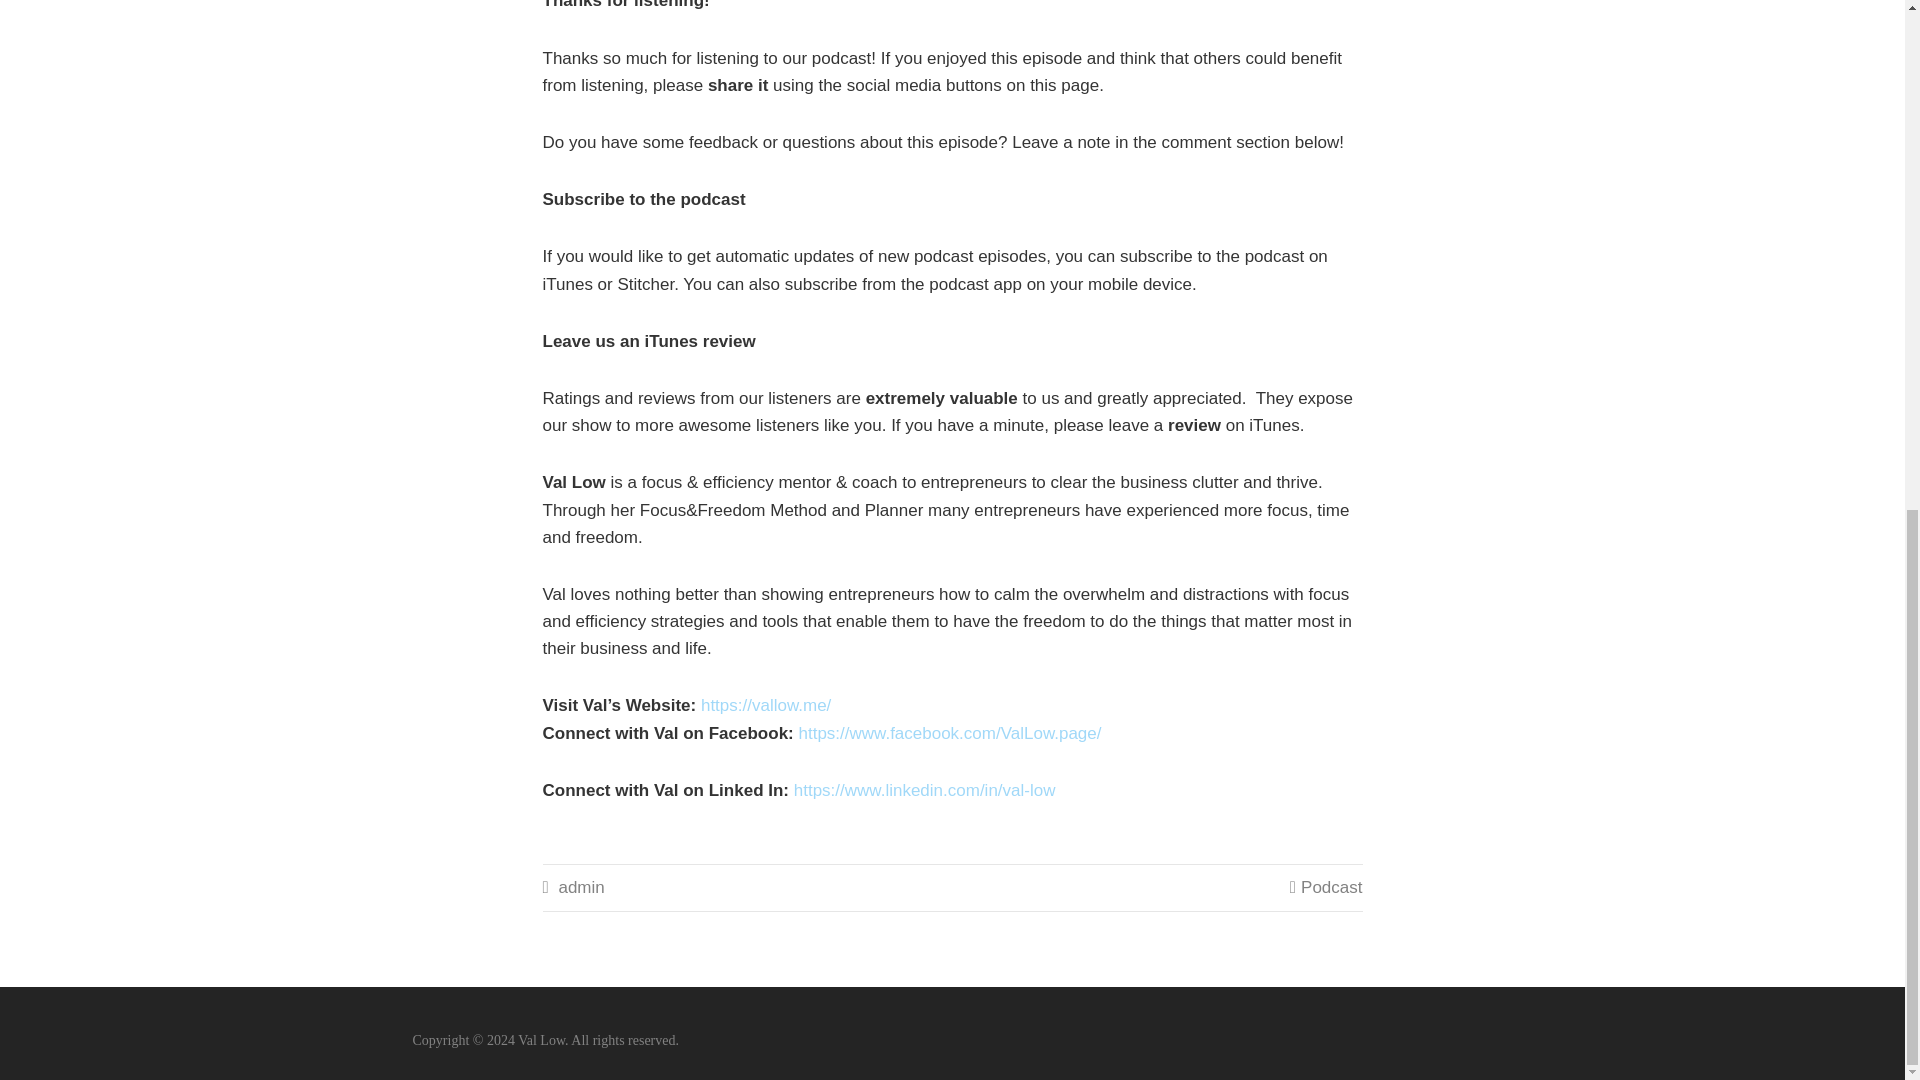 The width and height of the screenshot is (1920, 1080). What do you see at coordinates (1331, 888) in the screenshot?
I see `Podcast` at bounding box center [1331, 888].